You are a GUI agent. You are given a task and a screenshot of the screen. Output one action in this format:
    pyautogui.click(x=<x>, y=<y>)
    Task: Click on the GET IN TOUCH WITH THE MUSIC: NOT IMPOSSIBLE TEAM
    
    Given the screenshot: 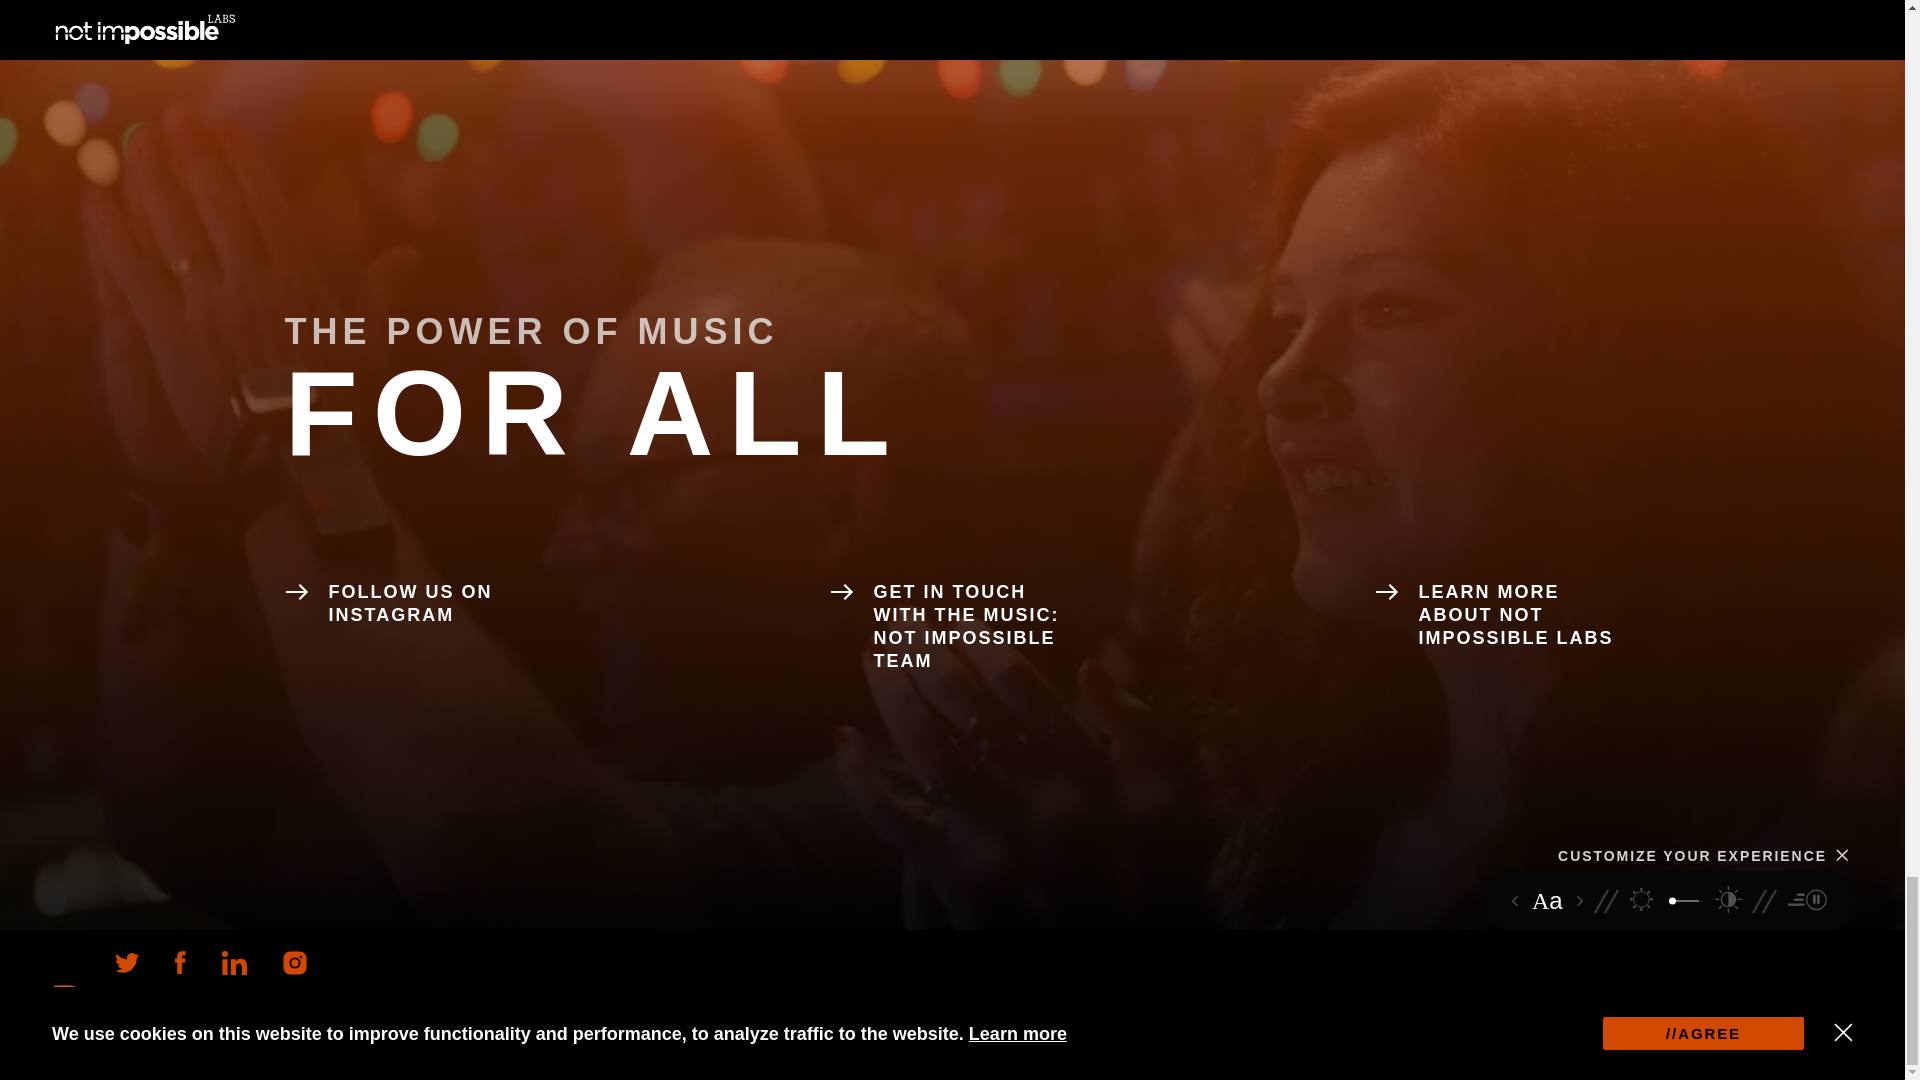 What is the action you would take?
    pyautogui.click(x=952, y=626)
    